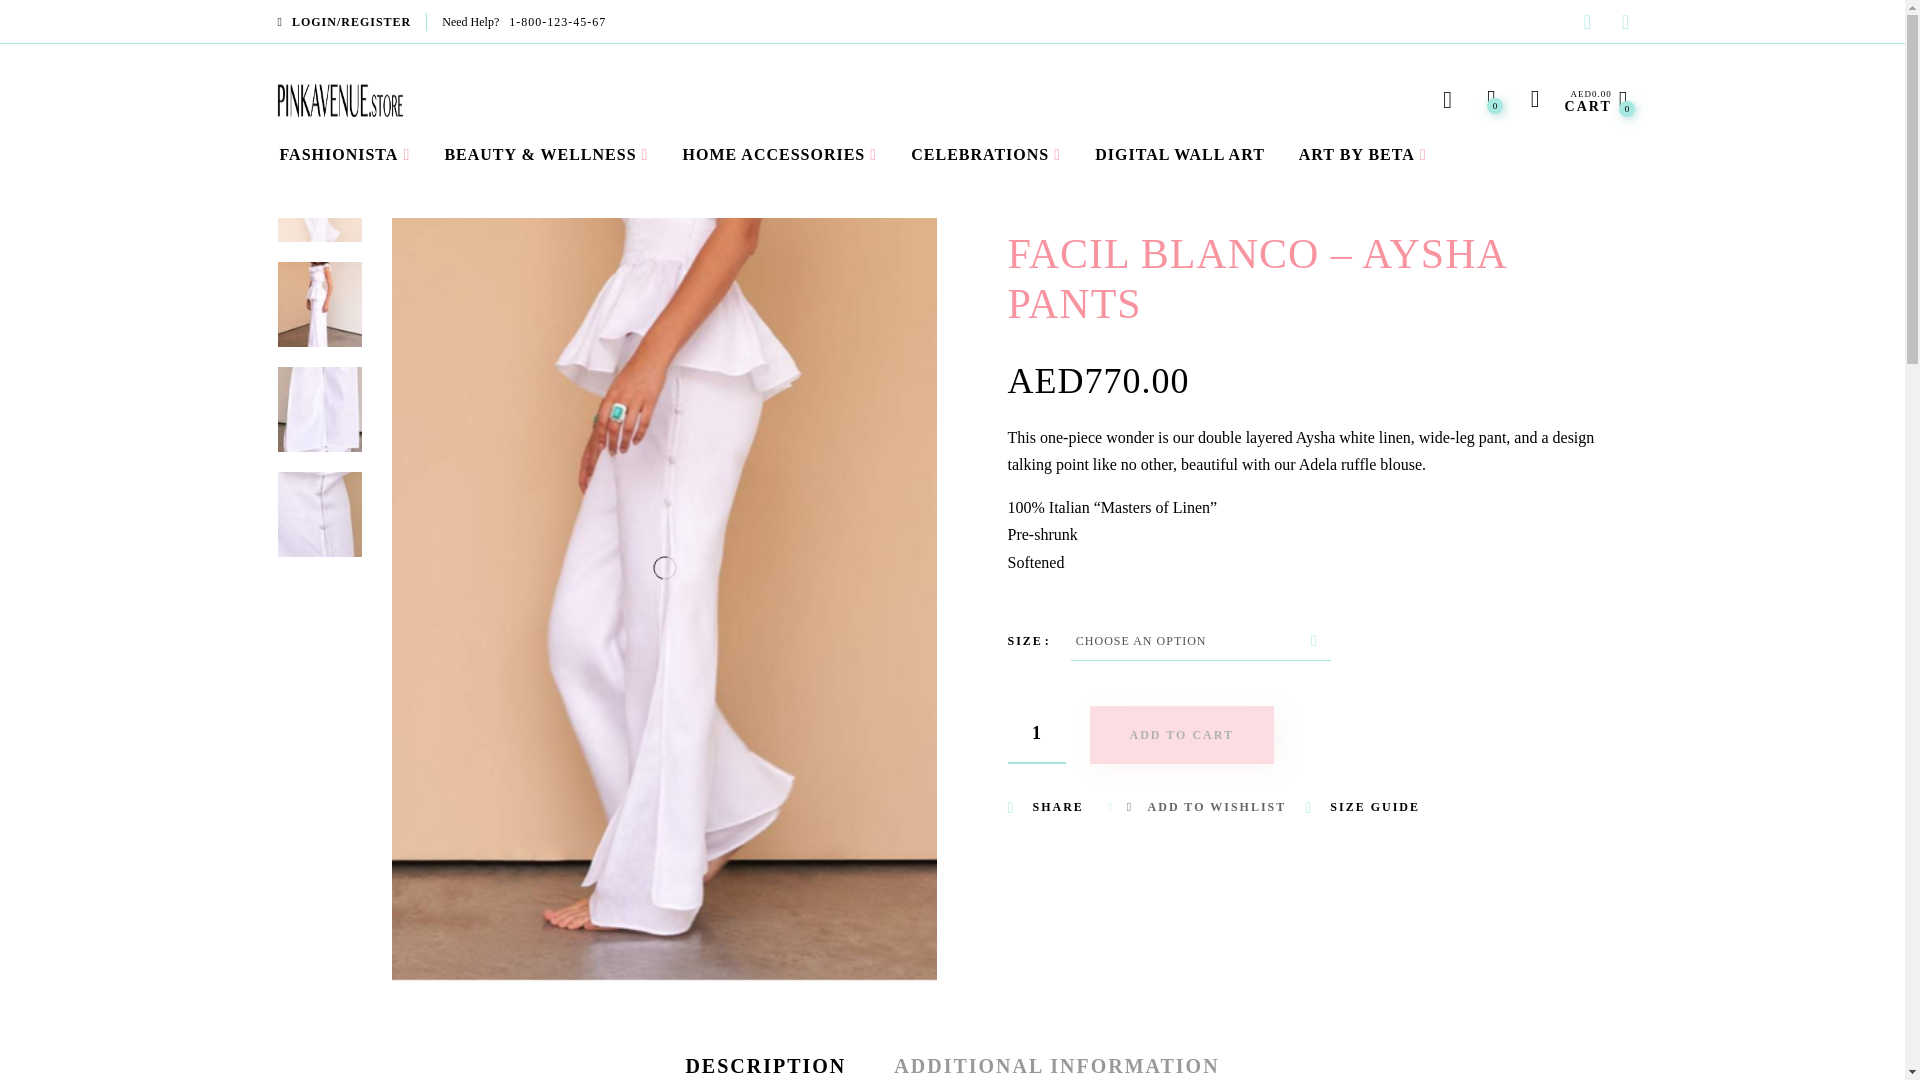 The width and height of the screenshot is (1920, 1080). Describe the element at coordinates (1180, 154) in the screenshot. I see `Instagram` at that location.